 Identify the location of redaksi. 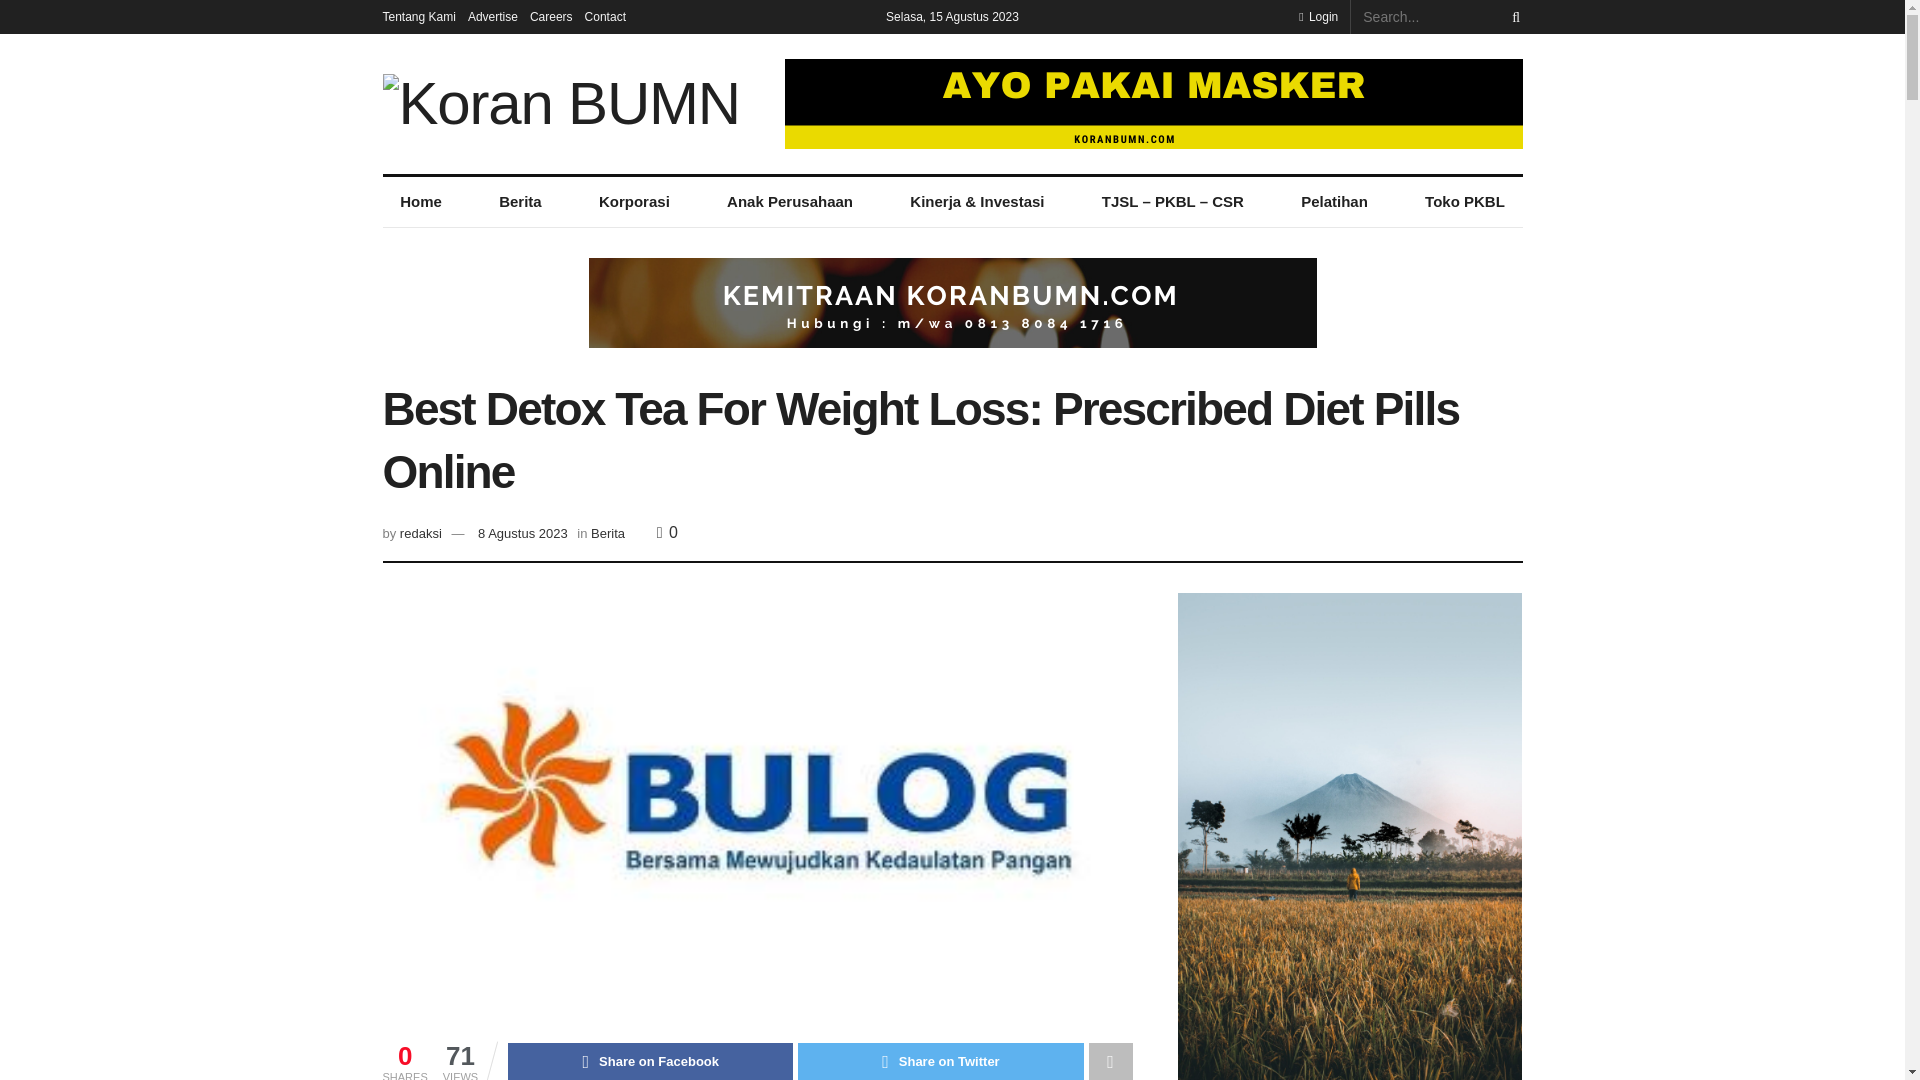
(420, 533).